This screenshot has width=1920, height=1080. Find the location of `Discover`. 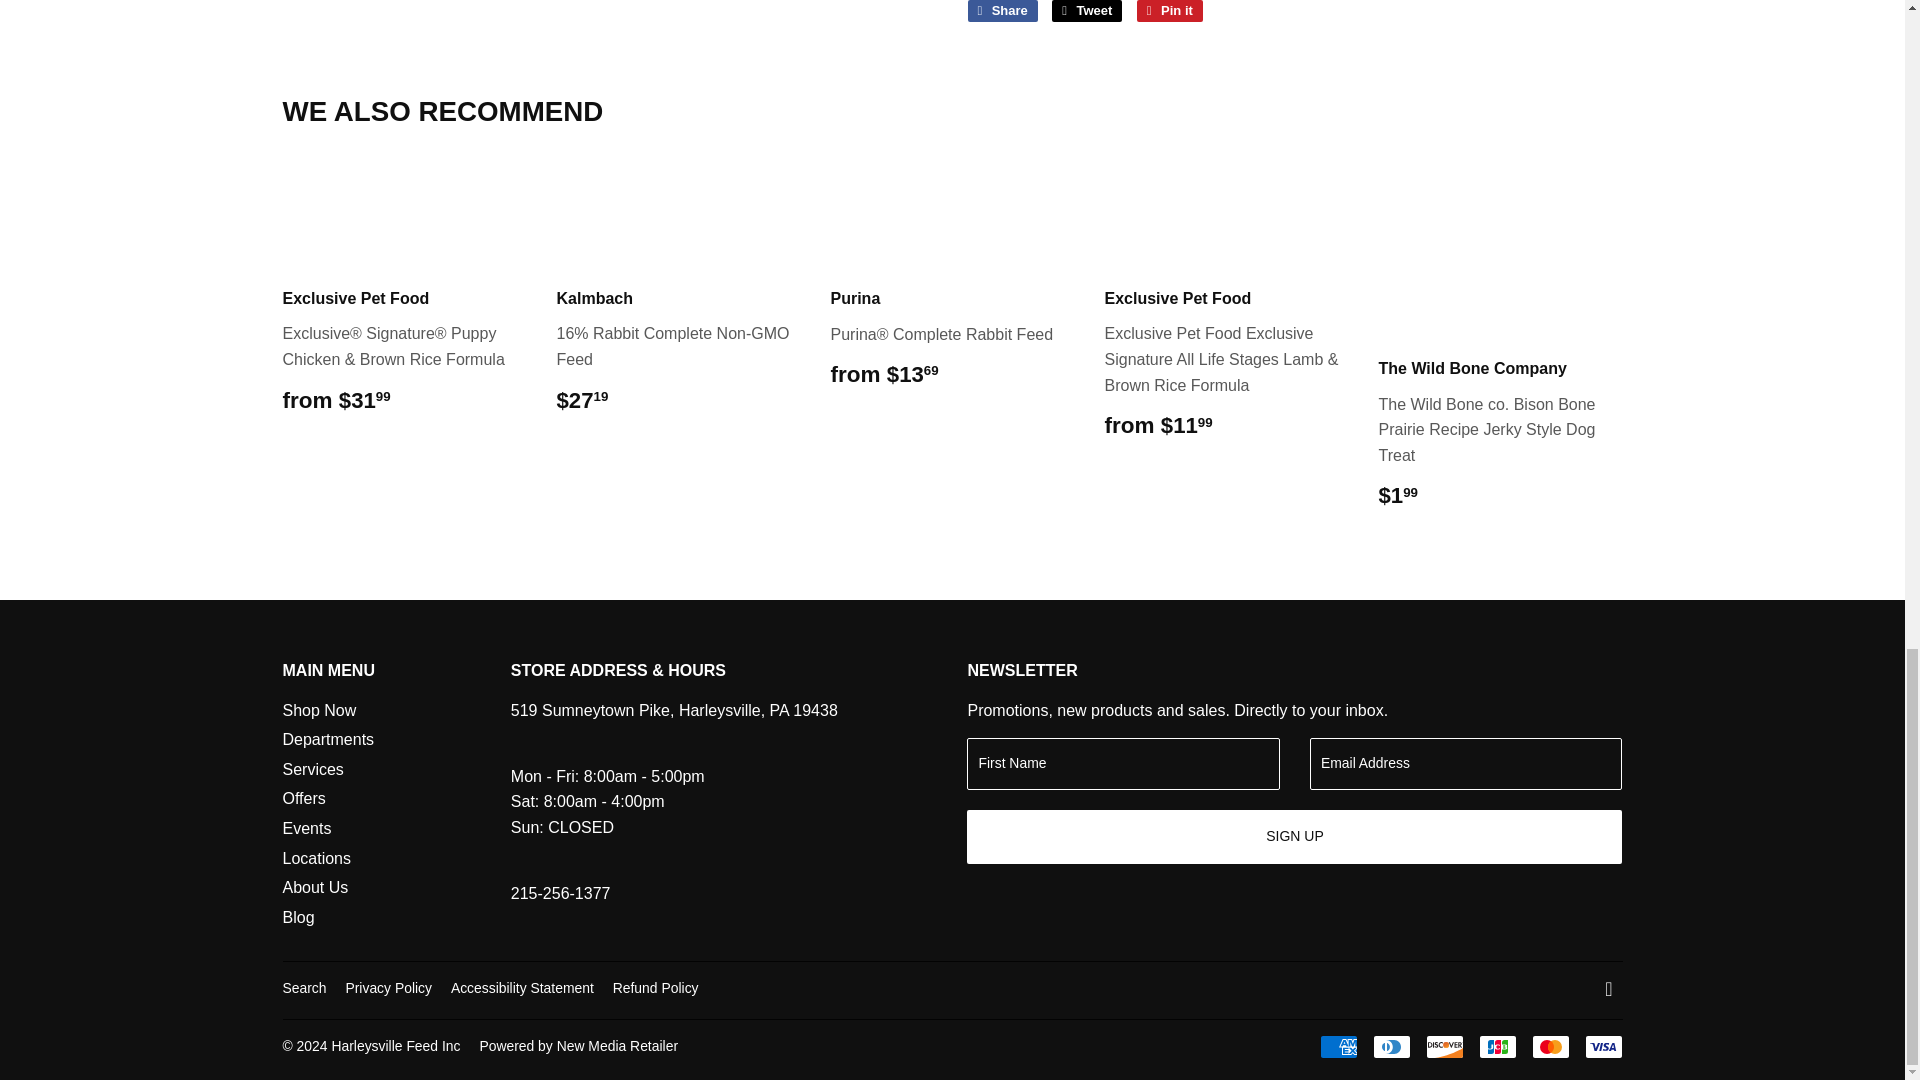

Discover is located at coordinates (1444, 1046).